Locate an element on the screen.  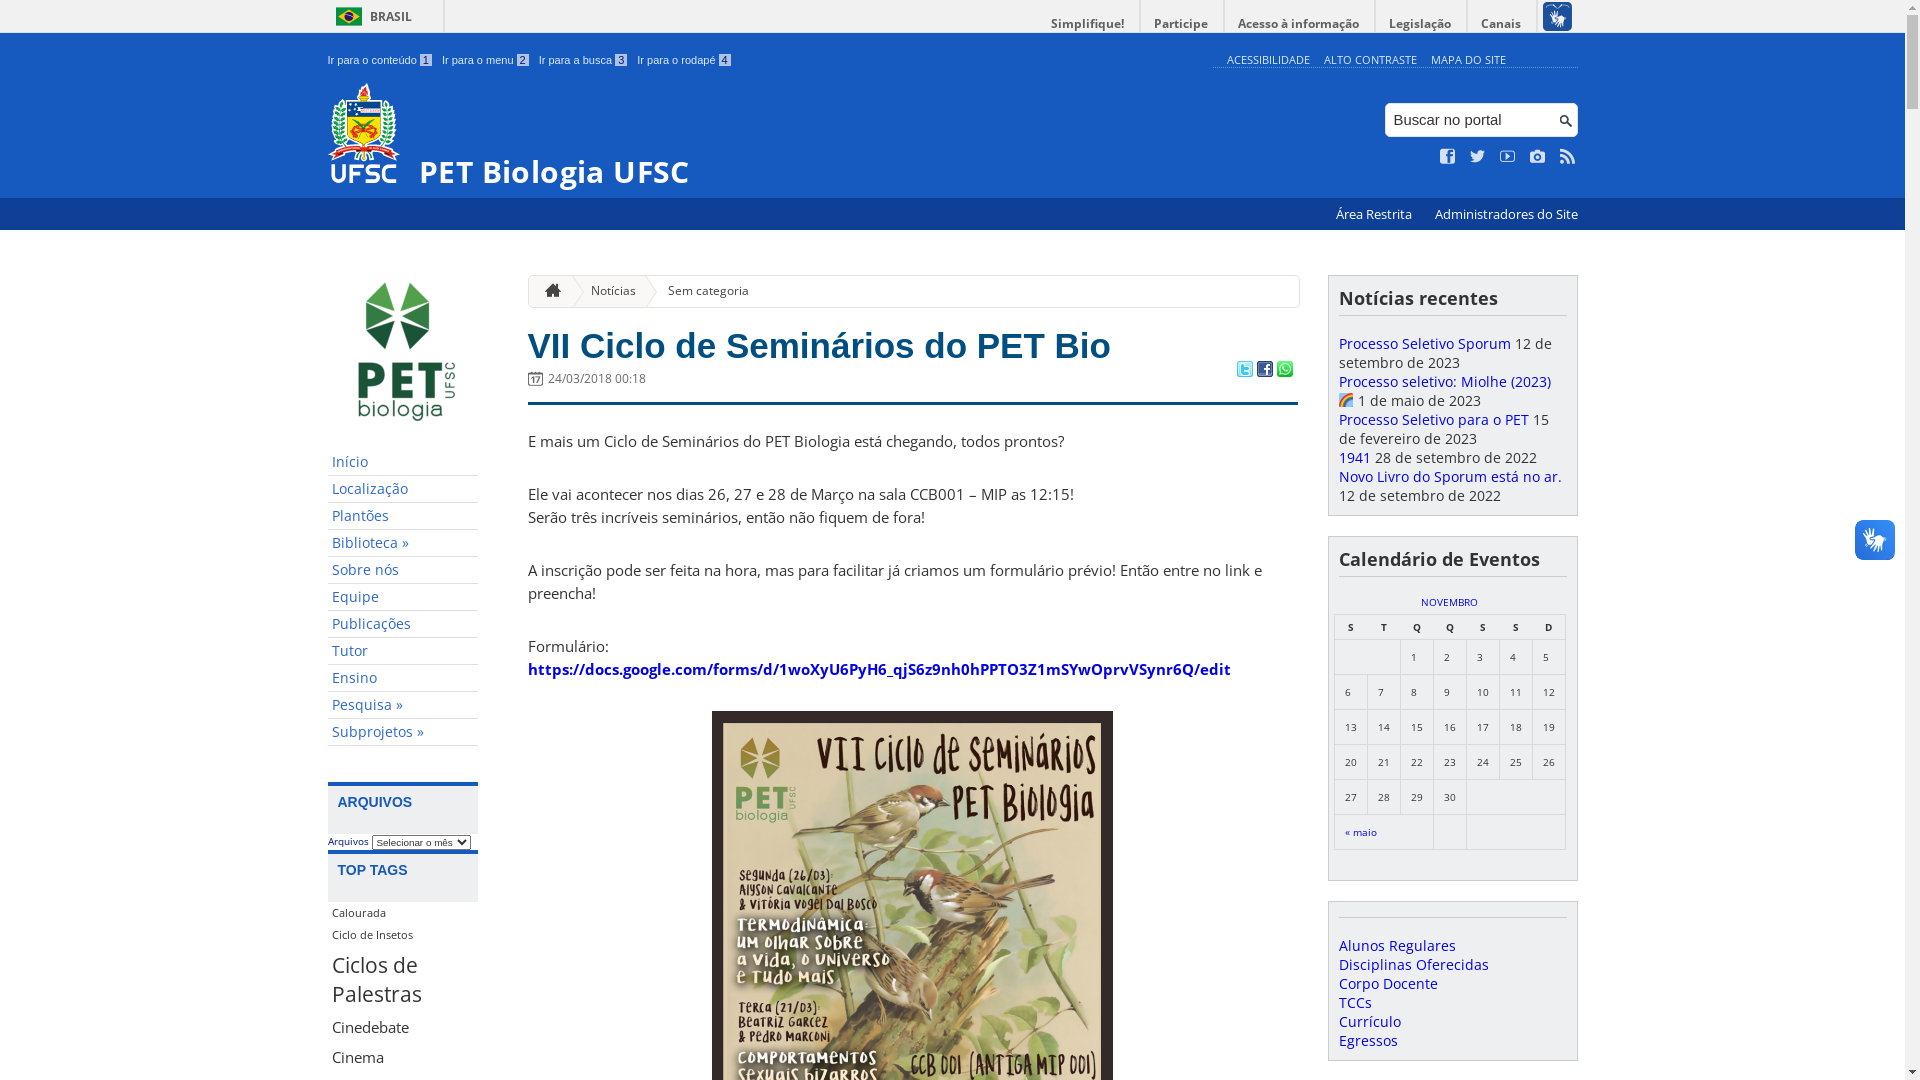
Administradores do Site is located at coordinates (1506, 214).